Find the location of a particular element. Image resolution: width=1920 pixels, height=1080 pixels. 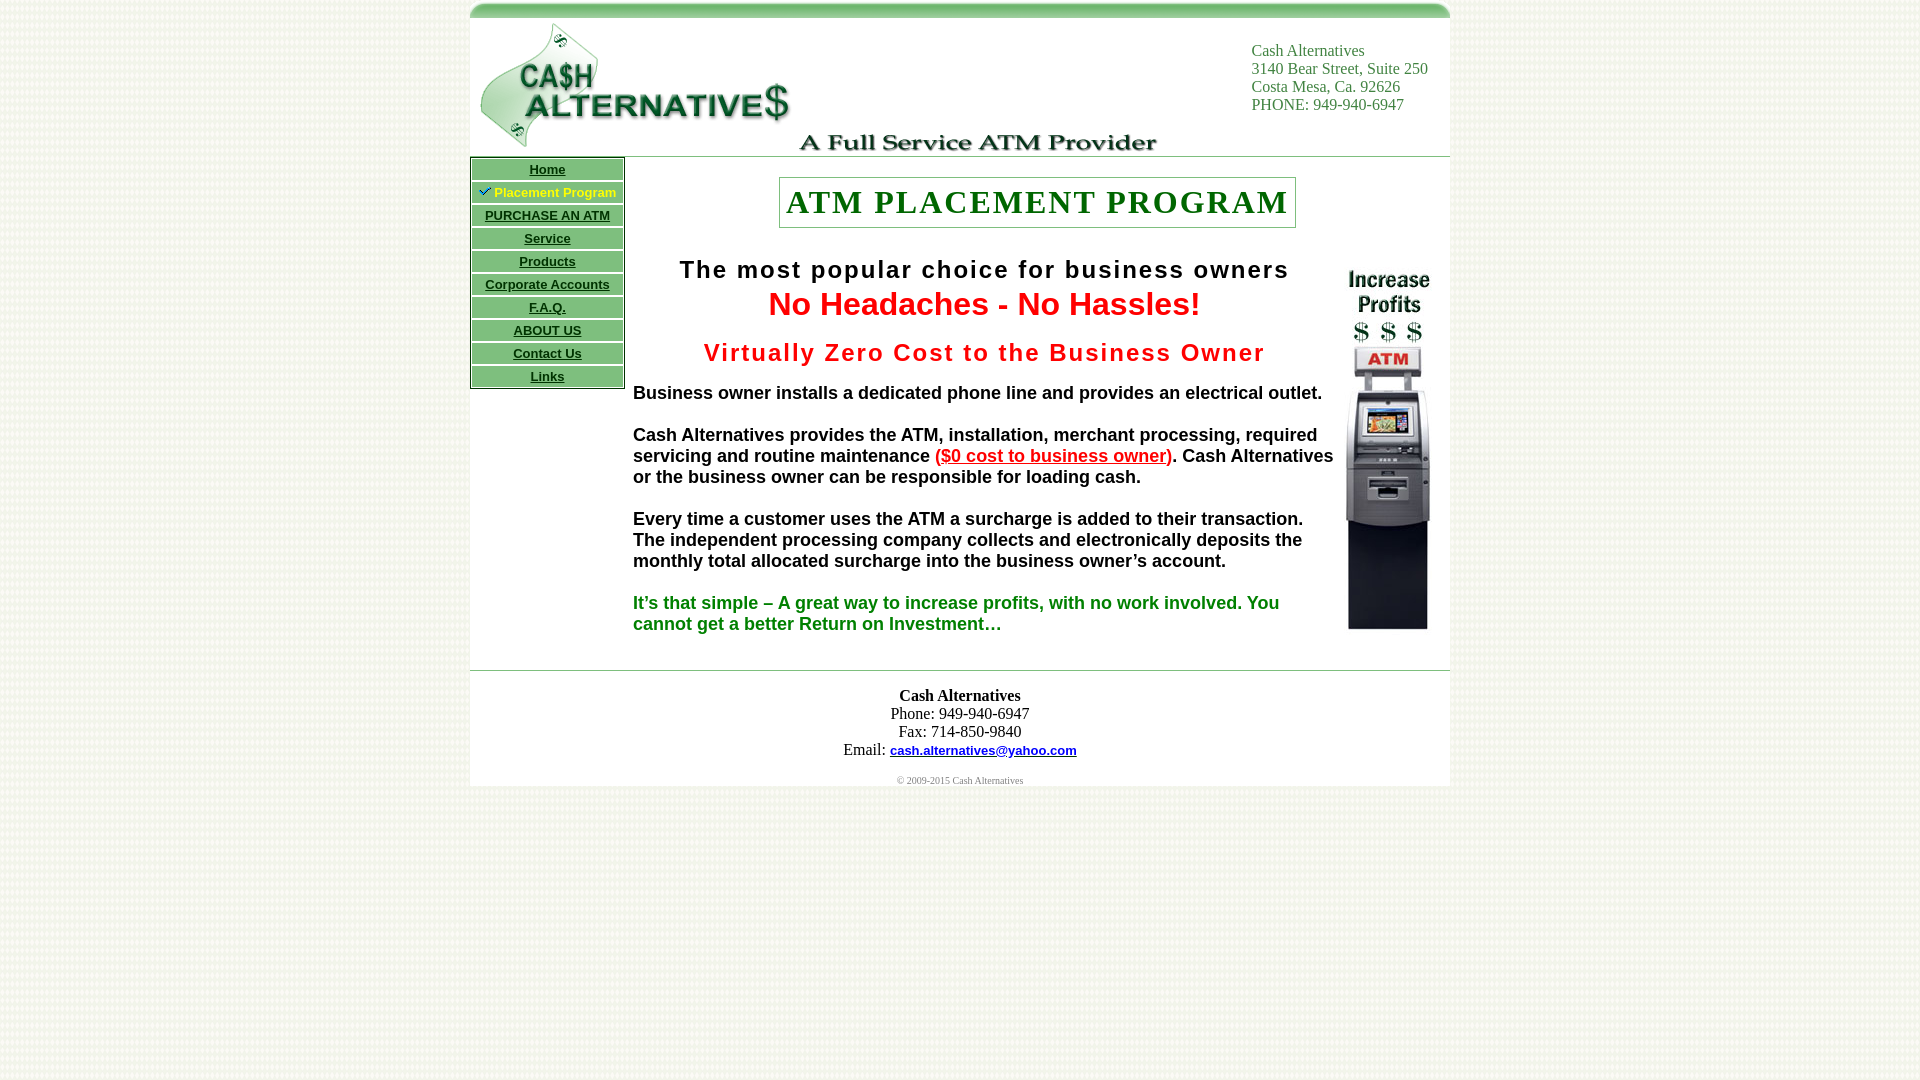

Service is located at coordinates (547, 238).